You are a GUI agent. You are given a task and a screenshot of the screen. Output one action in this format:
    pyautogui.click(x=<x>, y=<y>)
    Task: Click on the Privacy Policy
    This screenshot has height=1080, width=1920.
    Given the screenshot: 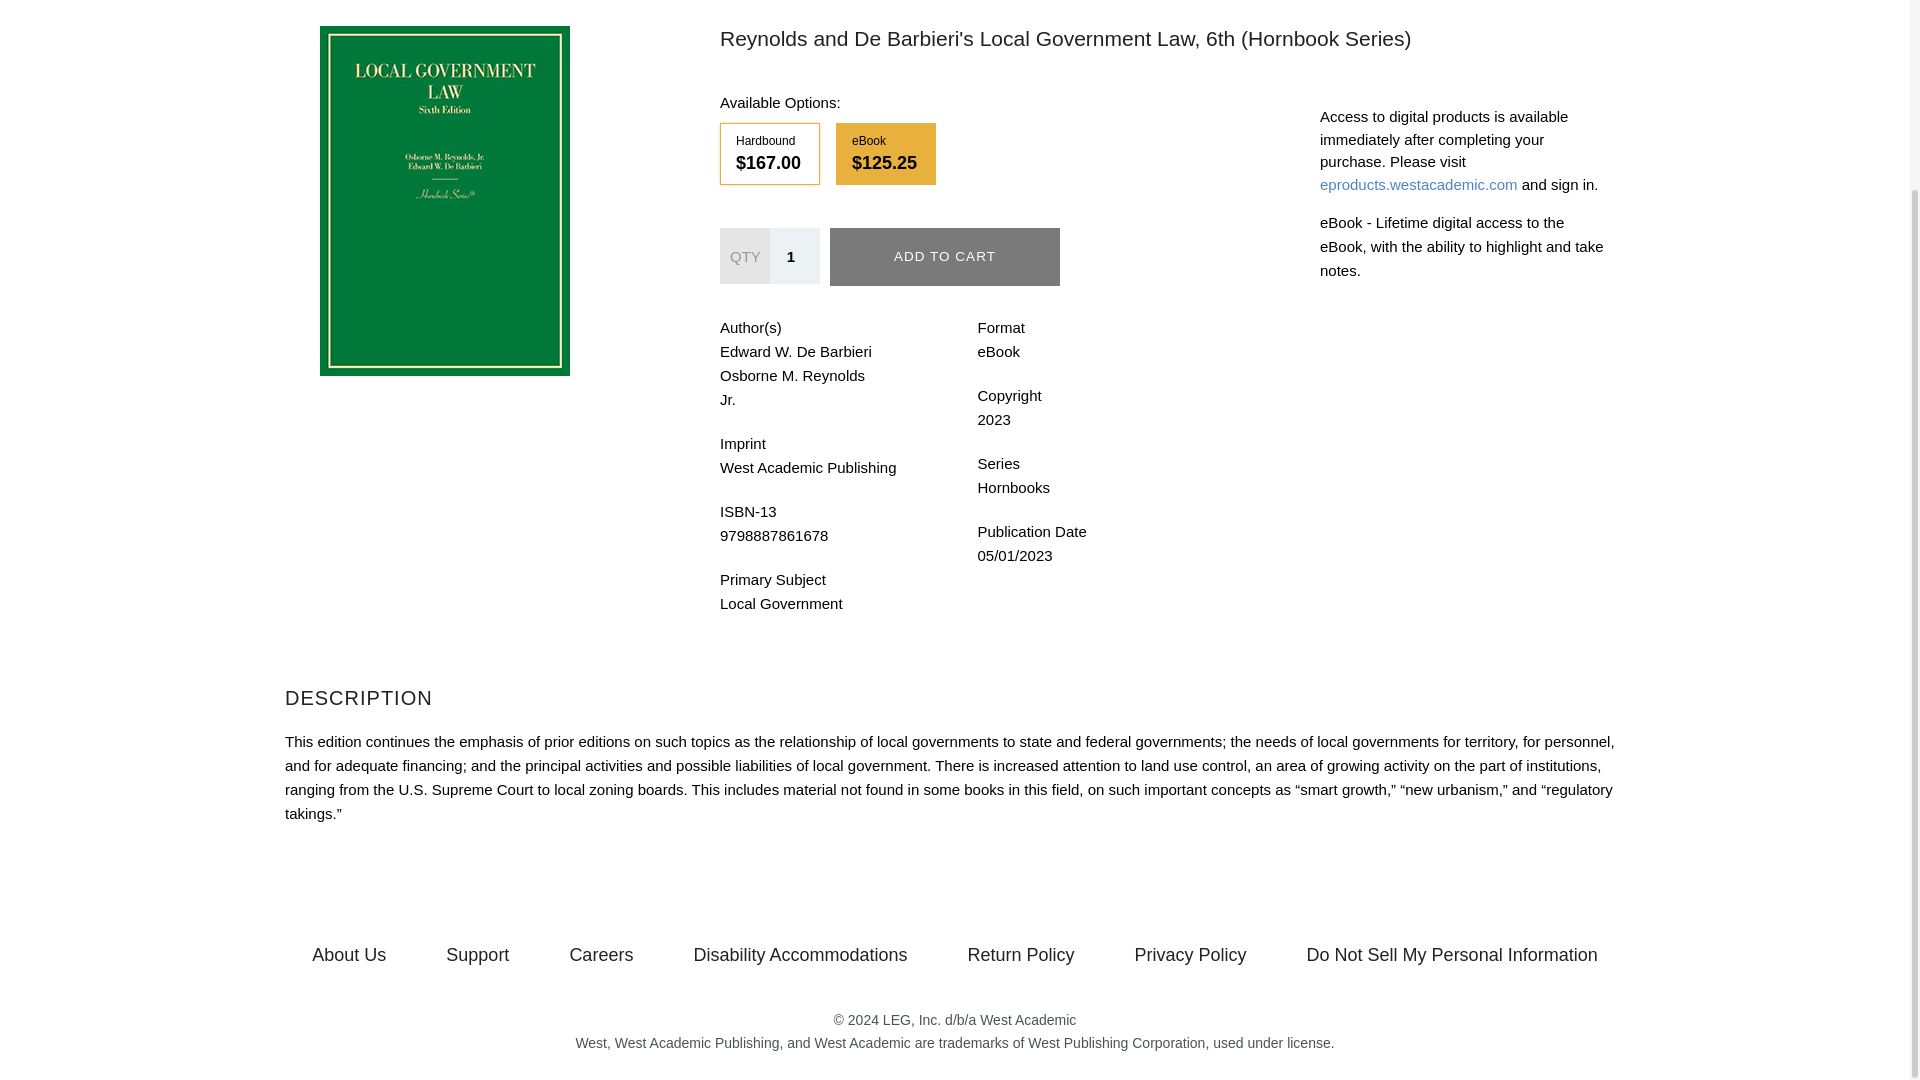 What is the action you would take?
    pyautogui.click(x=1191, y=954)
    